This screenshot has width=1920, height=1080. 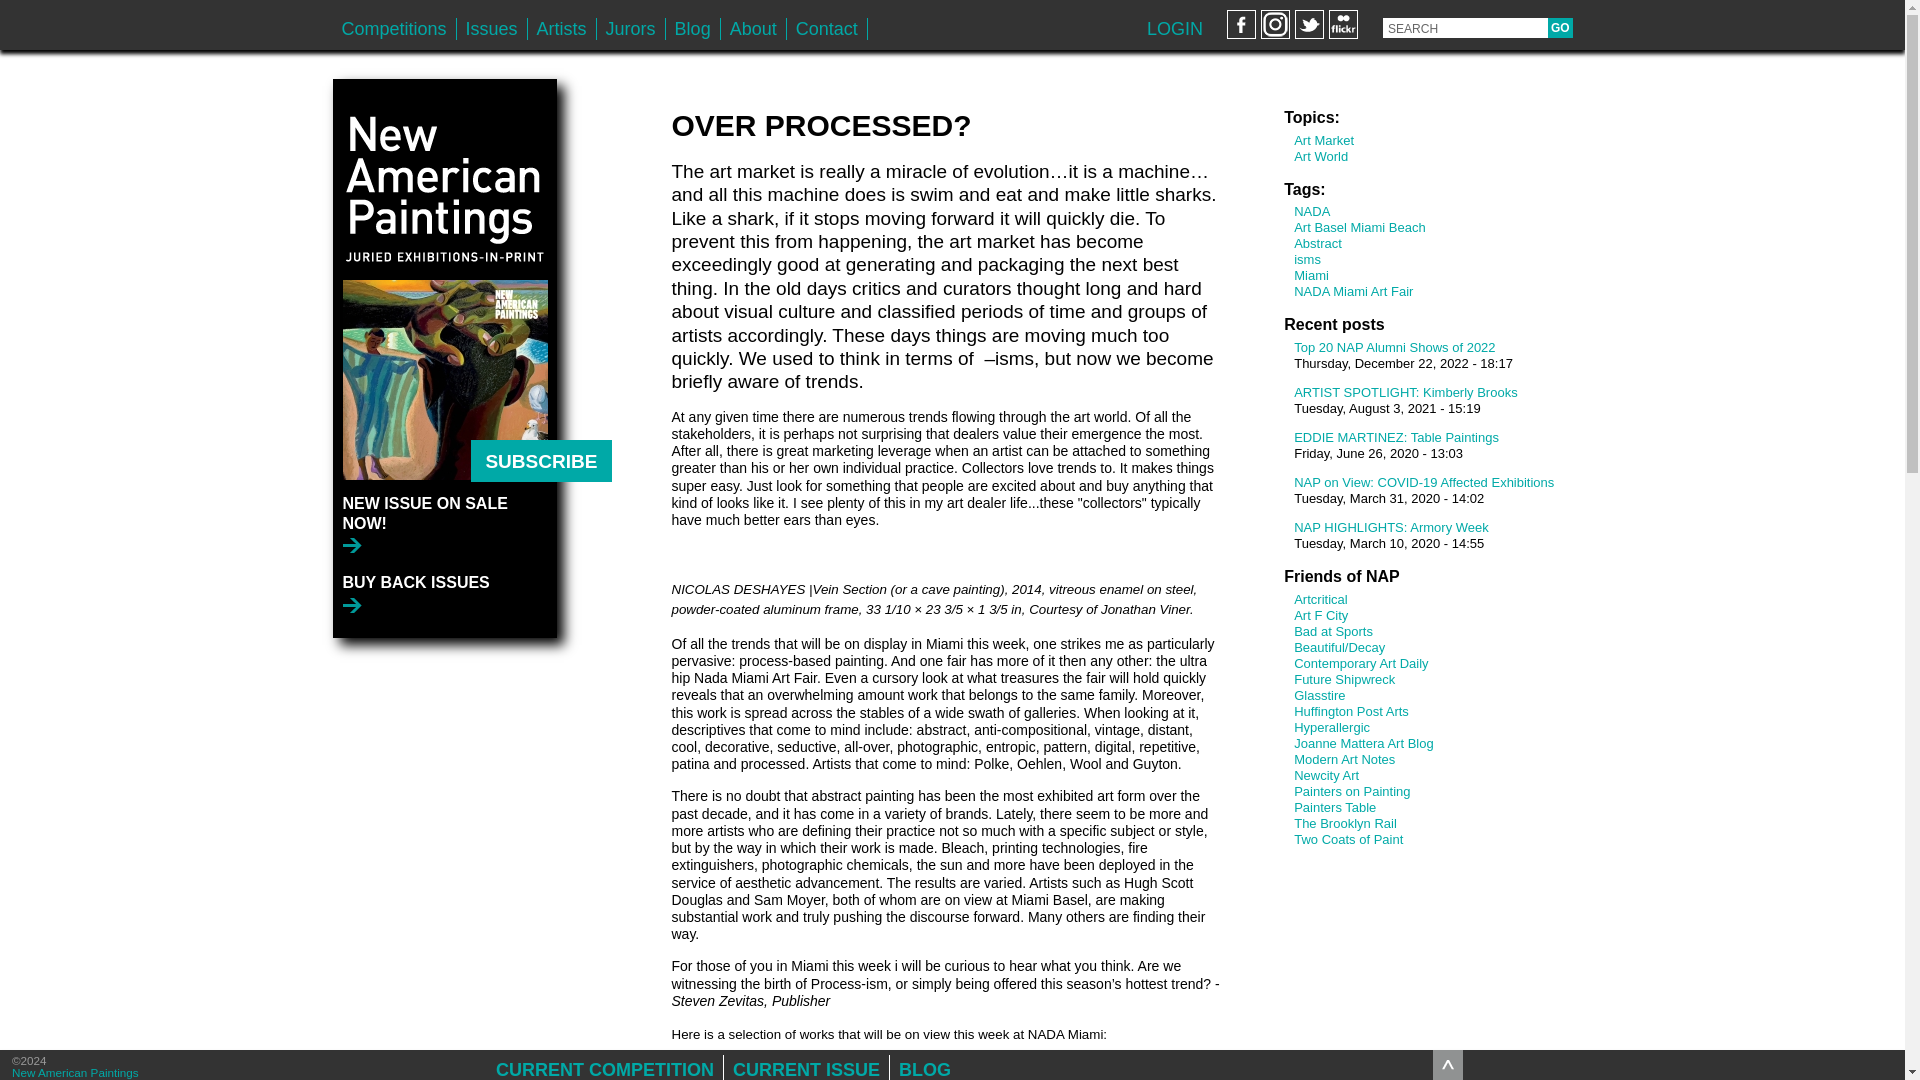 I want to click on Artists, so click(x=562, y=28).